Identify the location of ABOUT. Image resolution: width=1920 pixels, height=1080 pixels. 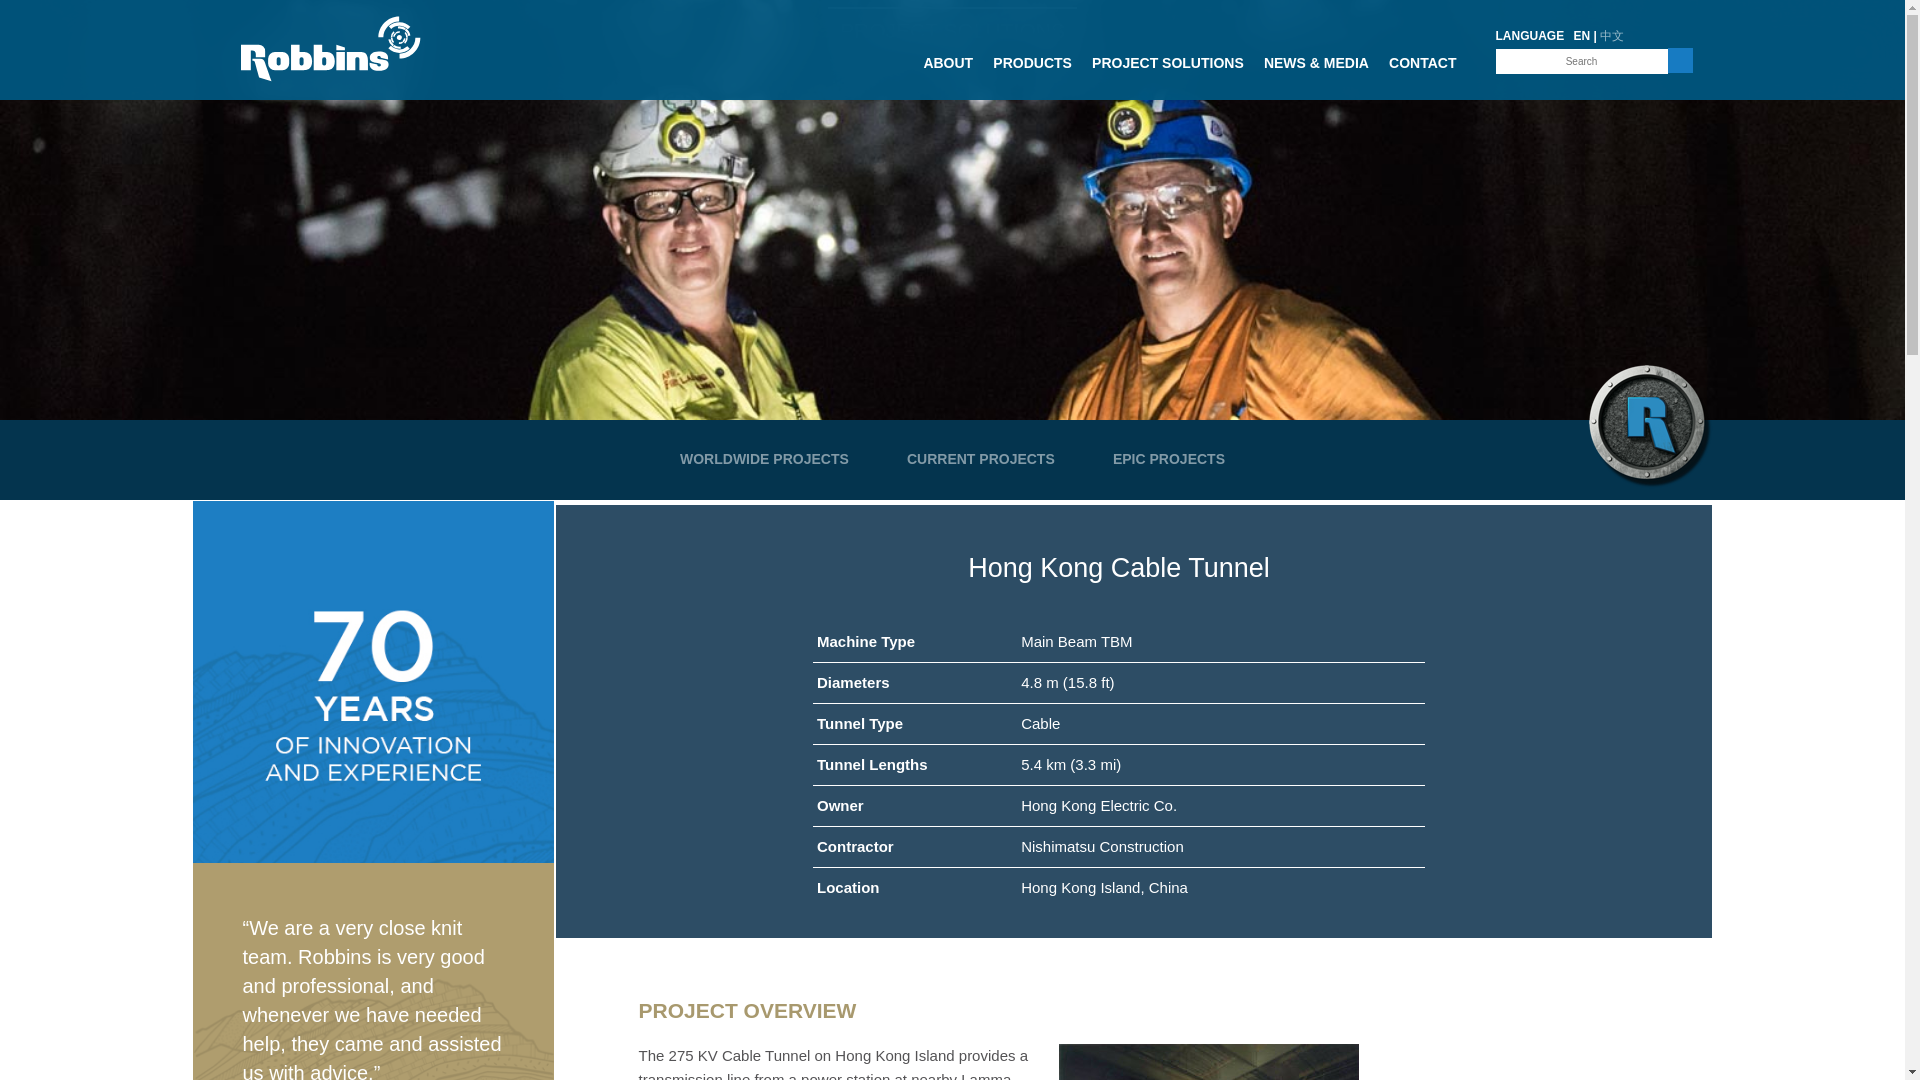
(948, 68).